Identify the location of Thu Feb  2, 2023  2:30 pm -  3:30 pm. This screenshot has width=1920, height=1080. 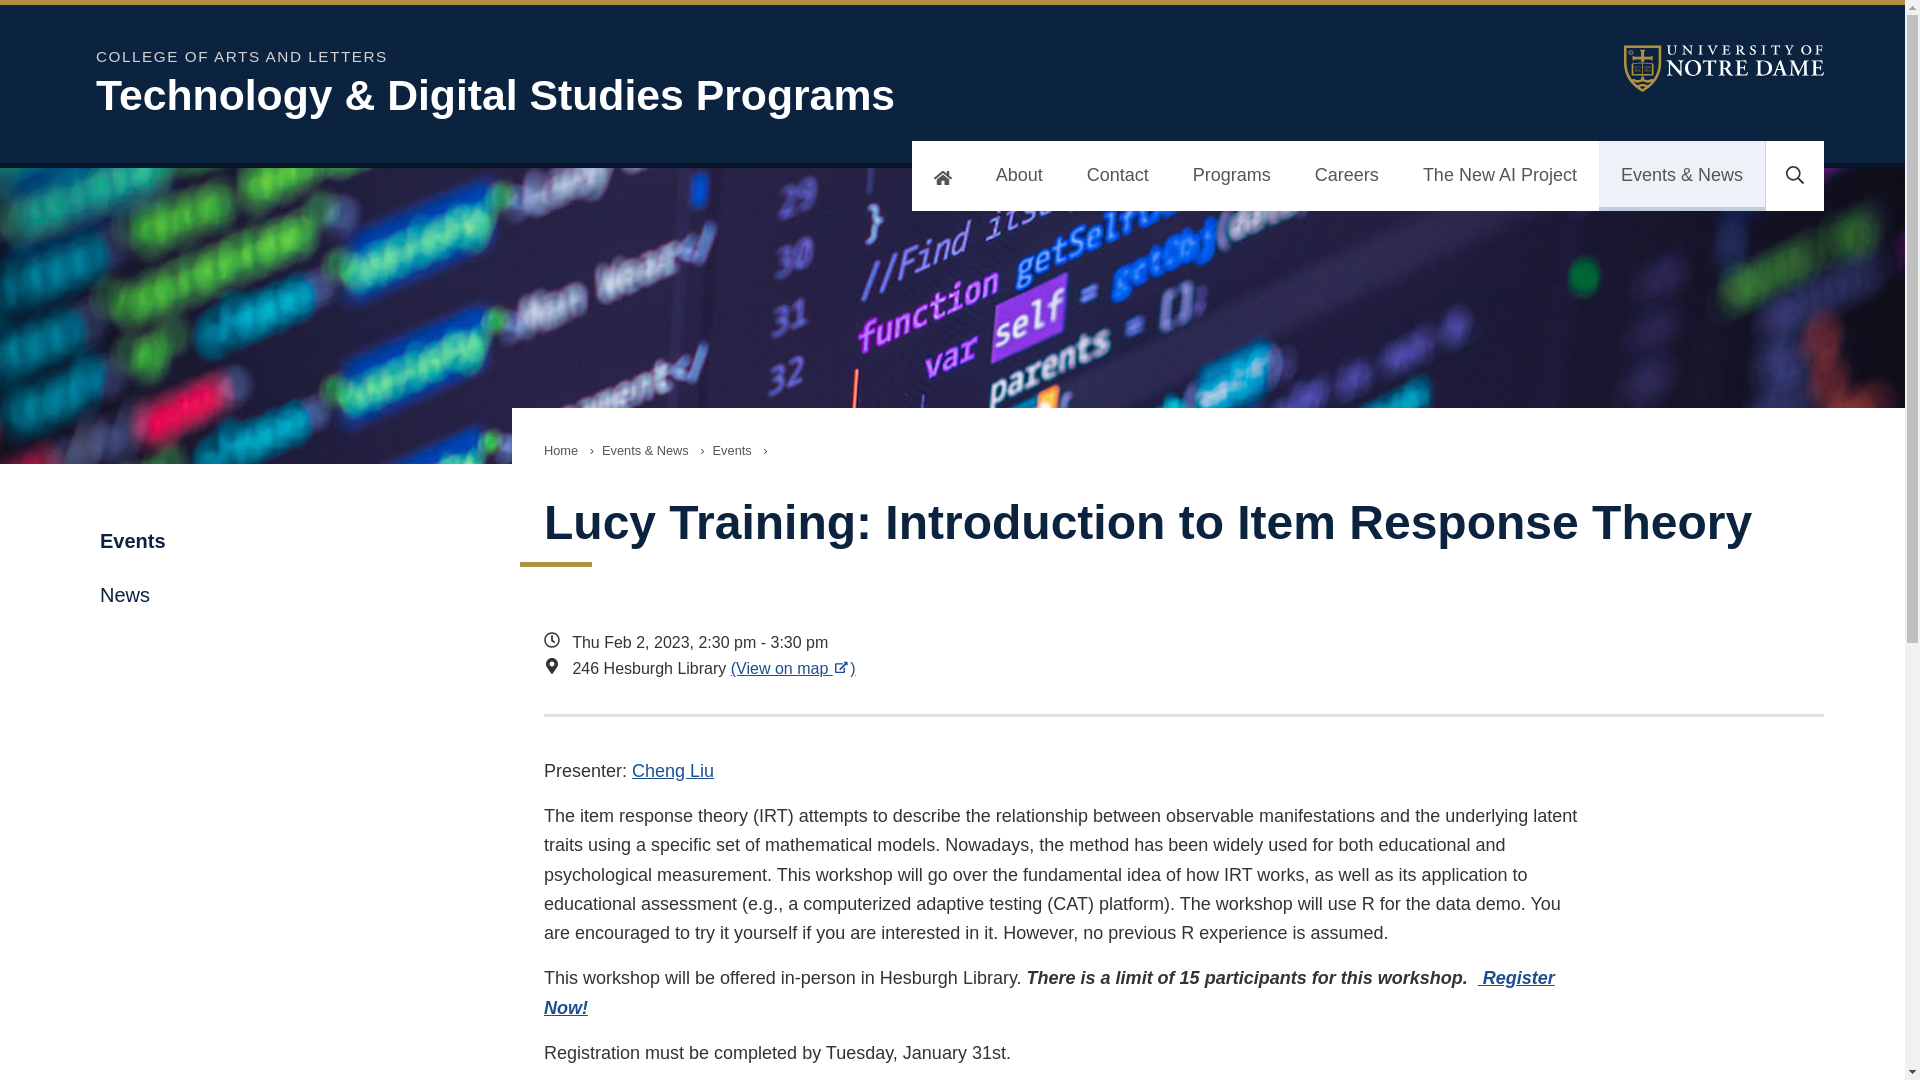
(1064, 642).